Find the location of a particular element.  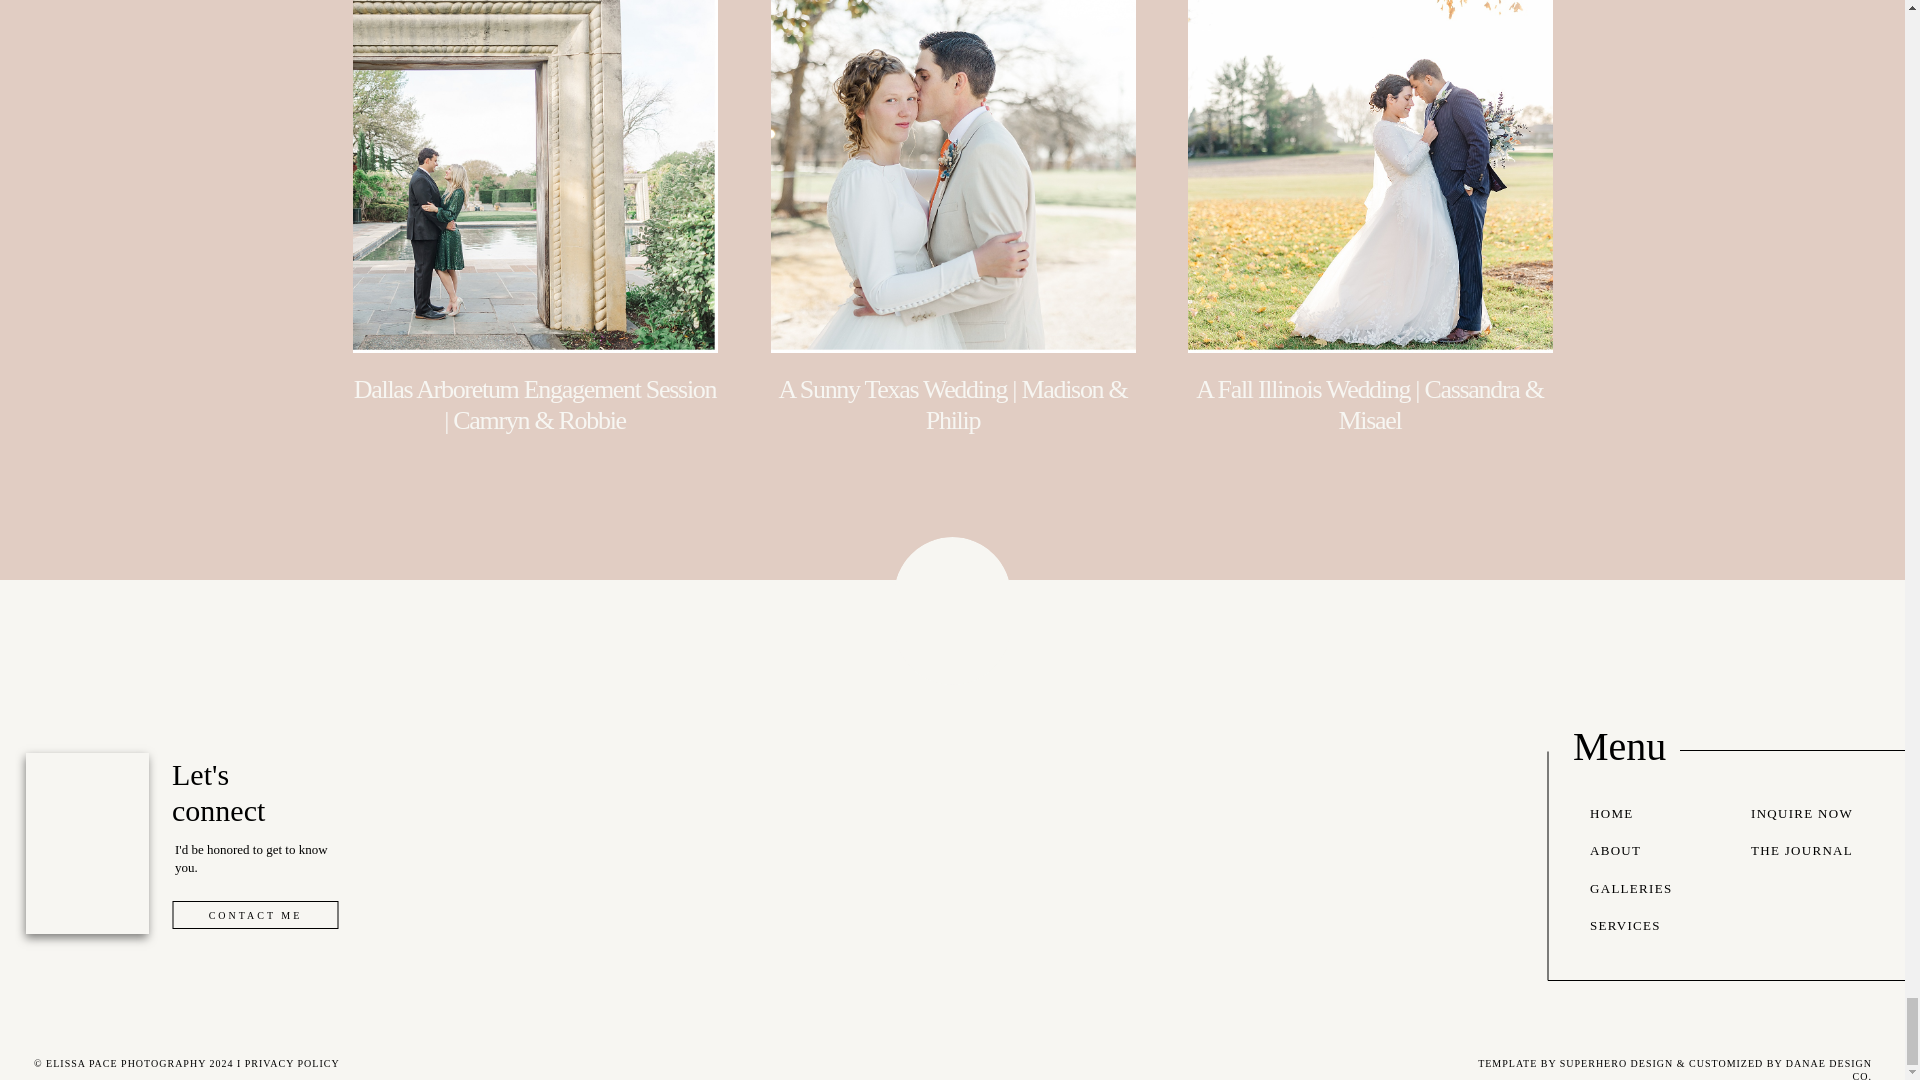

SERVICES is located at coordinates (1646, 926).